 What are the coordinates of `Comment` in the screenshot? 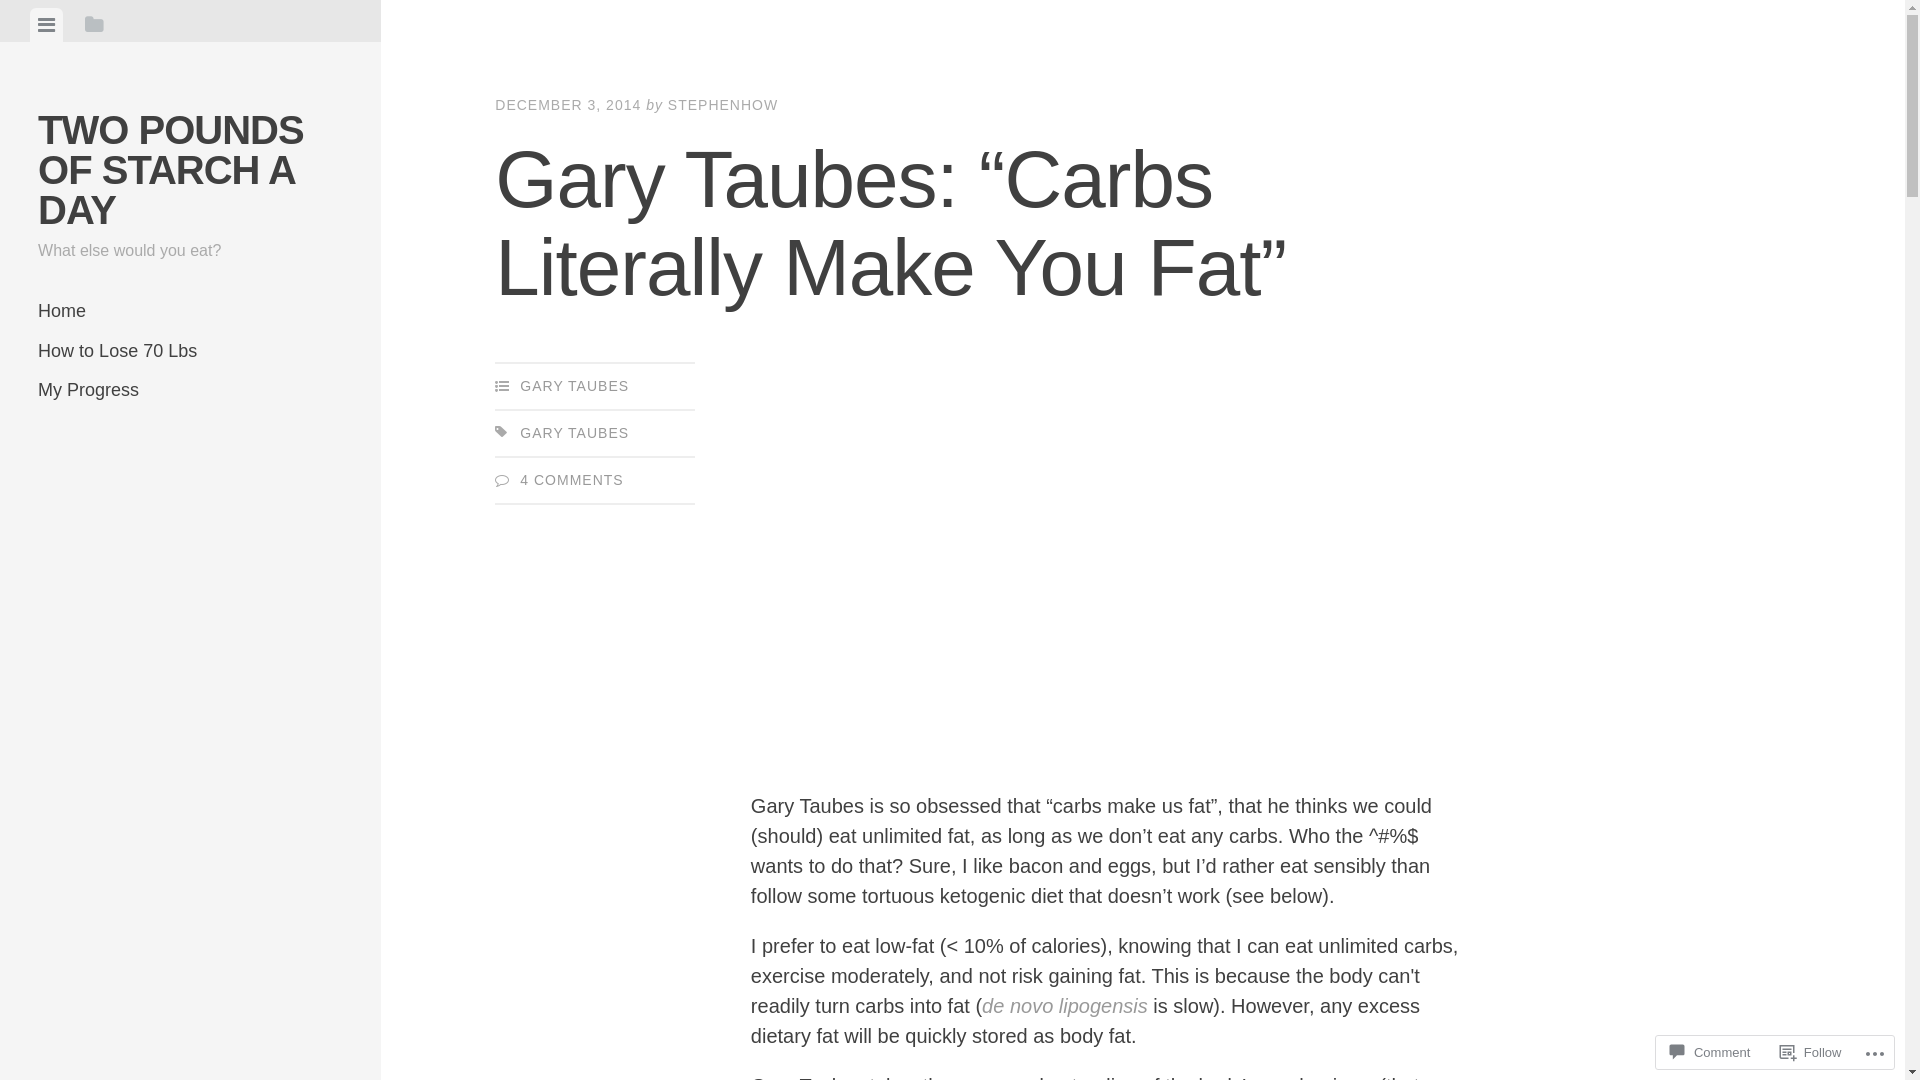 It's located at (1710, 1052).